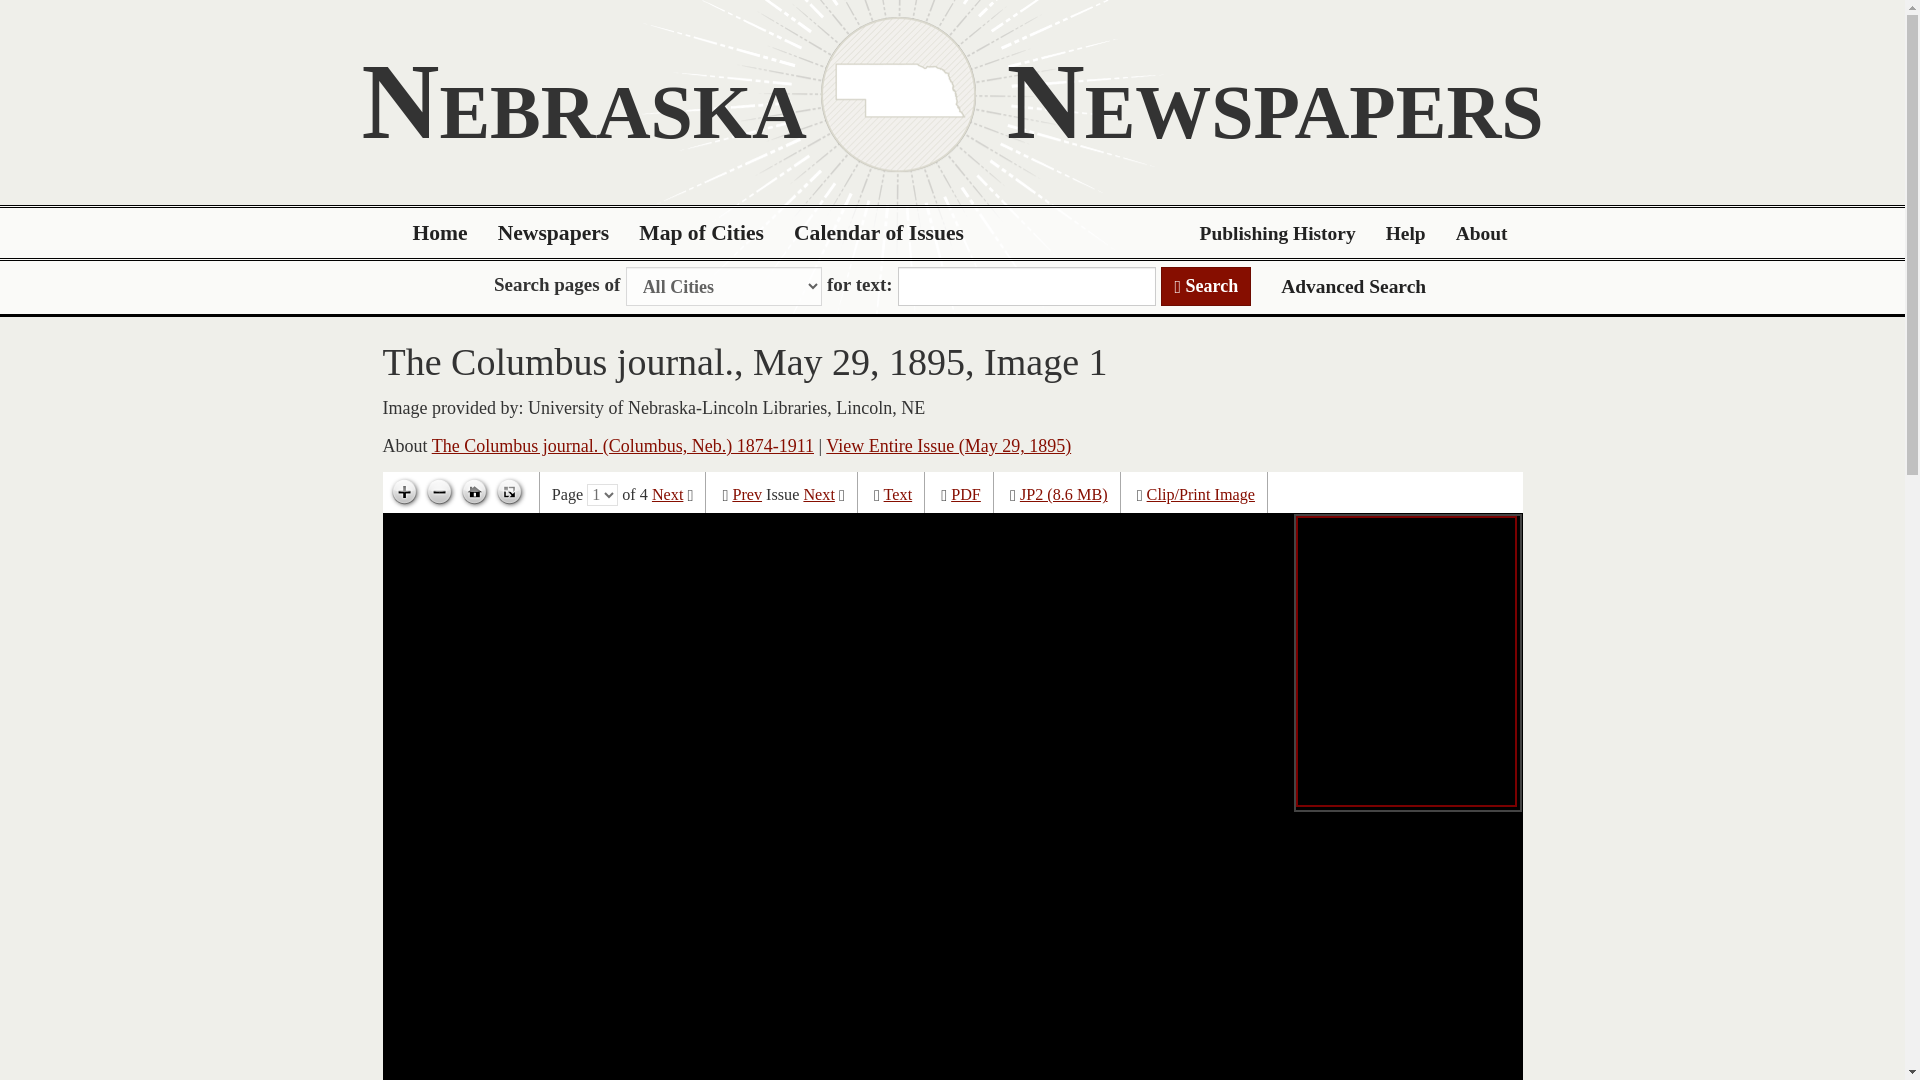 This screenshot has height=1080, width=1920. I want to click on Go home, so click(474, 492).